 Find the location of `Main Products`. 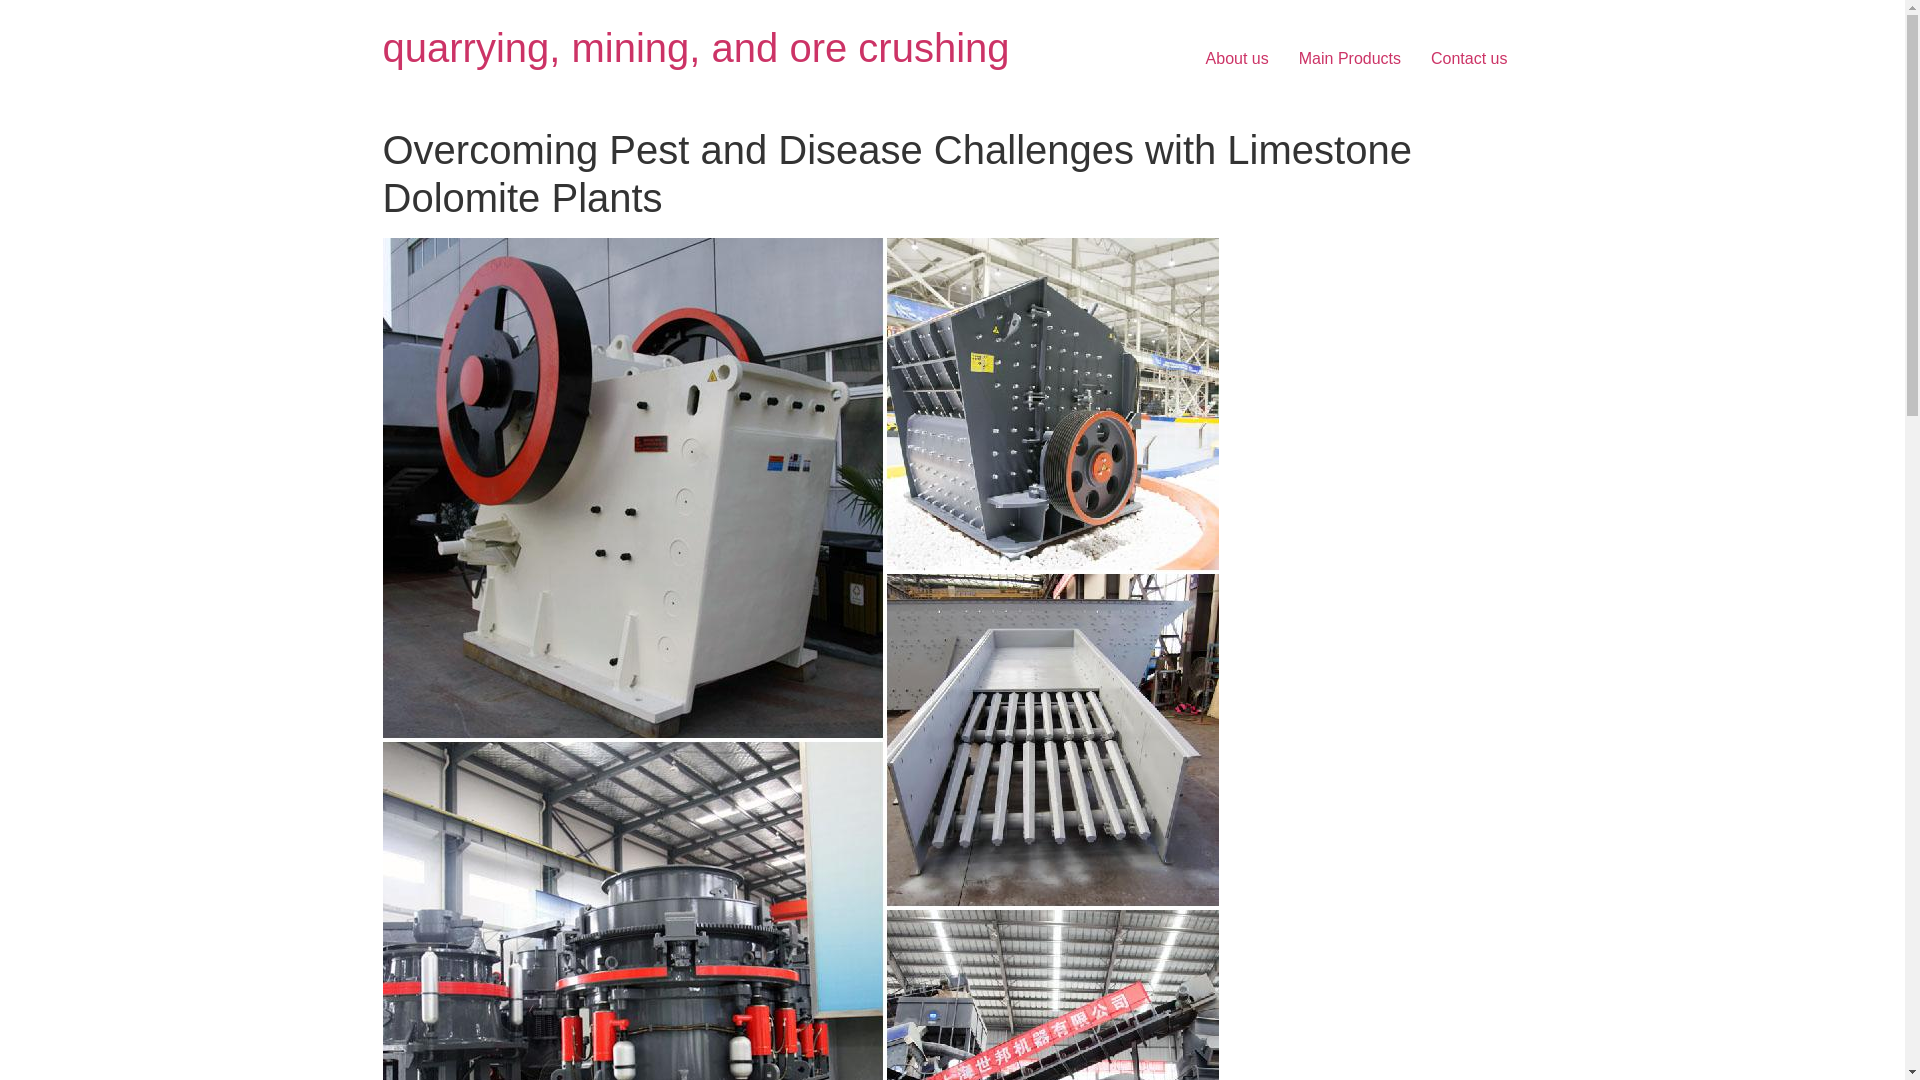

Main Products is located at coordinates (1350, 58).